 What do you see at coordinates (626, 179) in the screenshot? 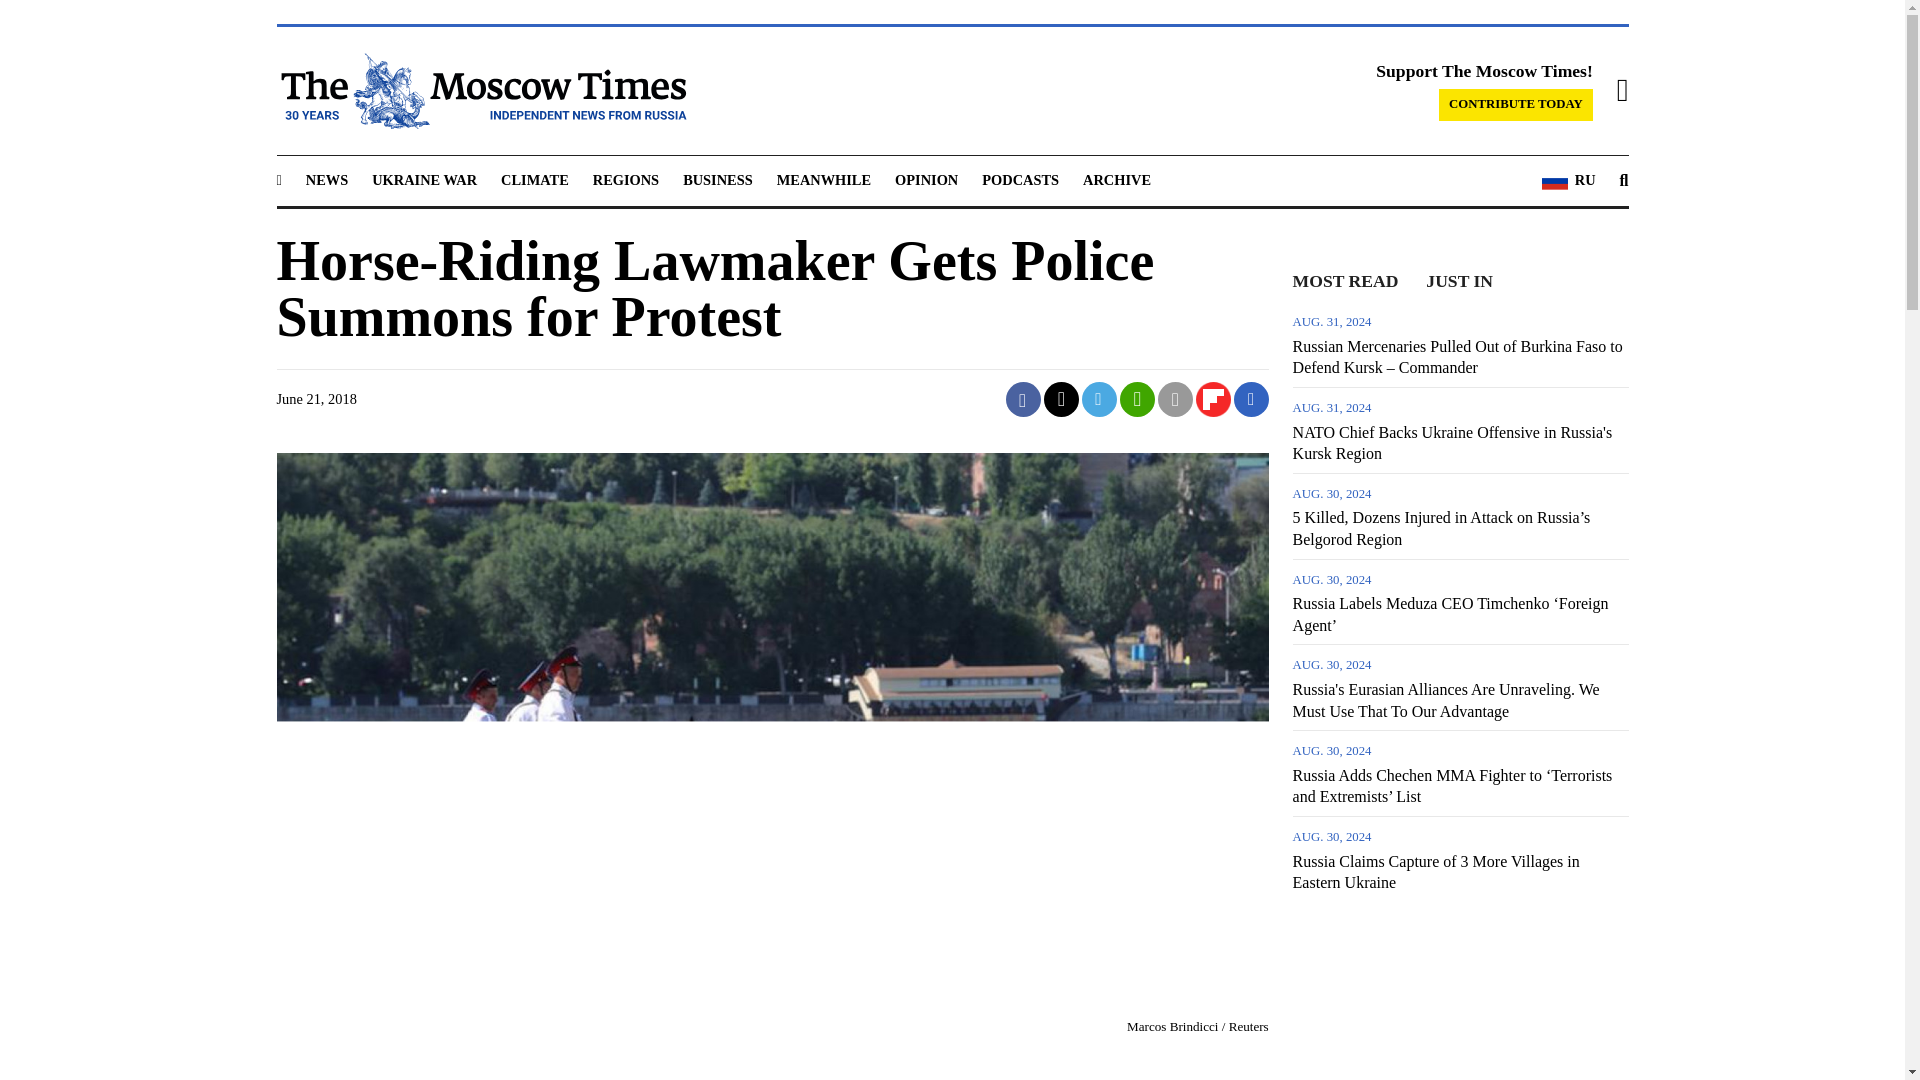
I see `REGIONS` at bounding box center [626, 179].